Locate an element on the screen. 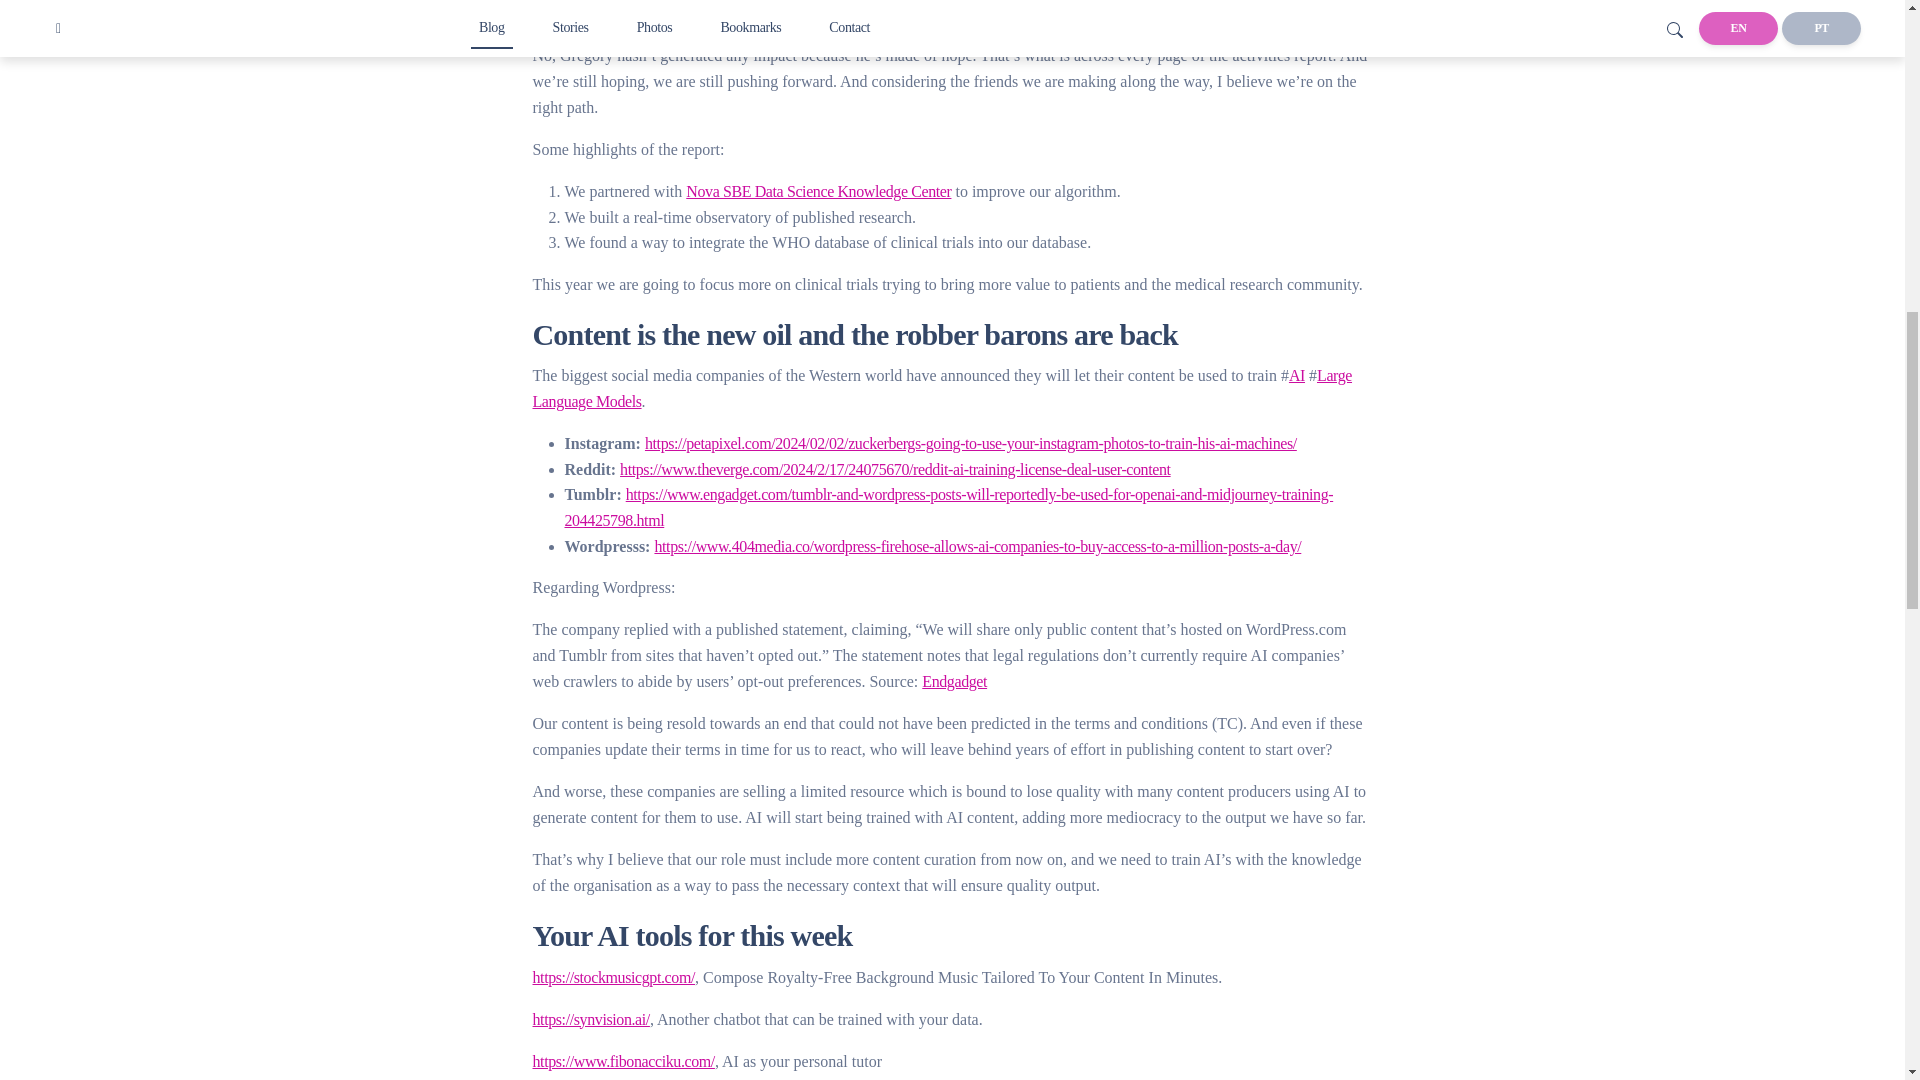 The image size is (1920, 1080). Nova SBE Data Science Knowledge Center is located at coordinates (818, 190).